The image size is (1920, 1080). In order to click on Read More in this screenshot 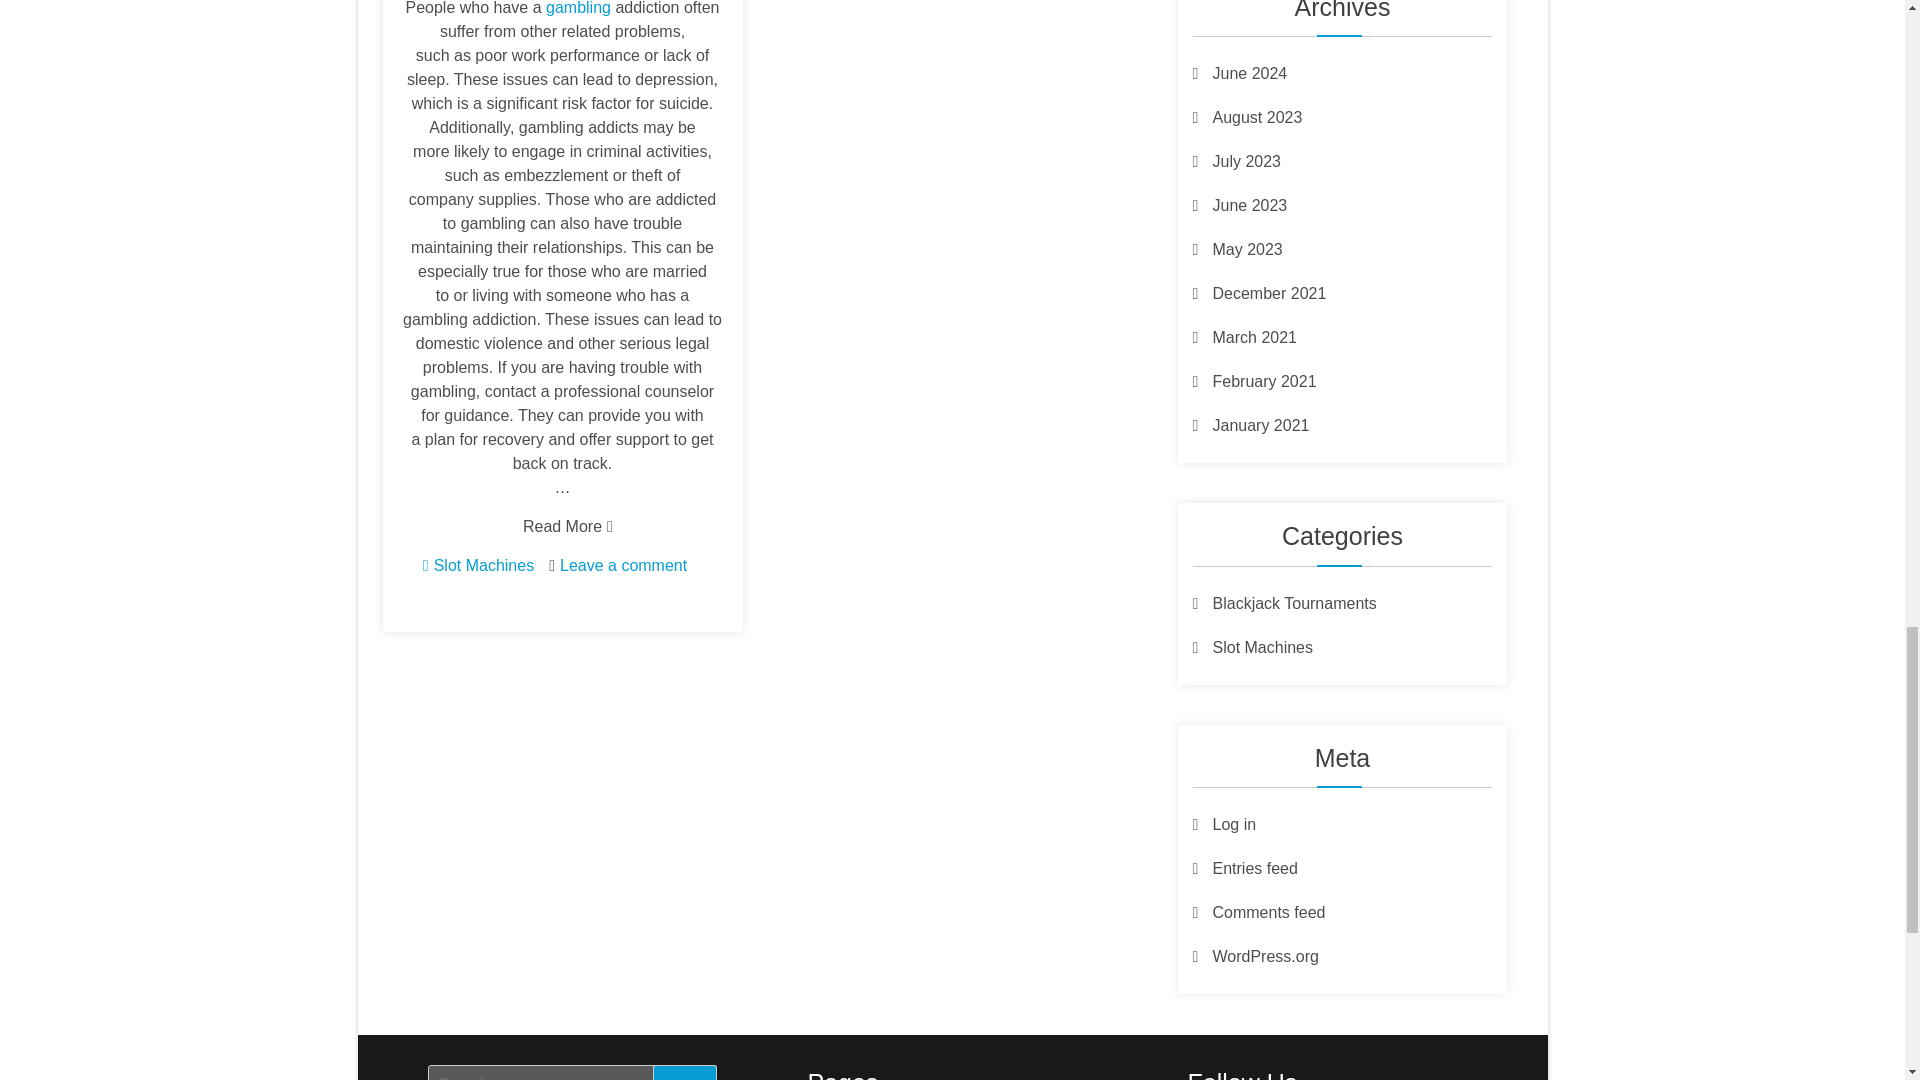, I will do `click(562, 526)`.